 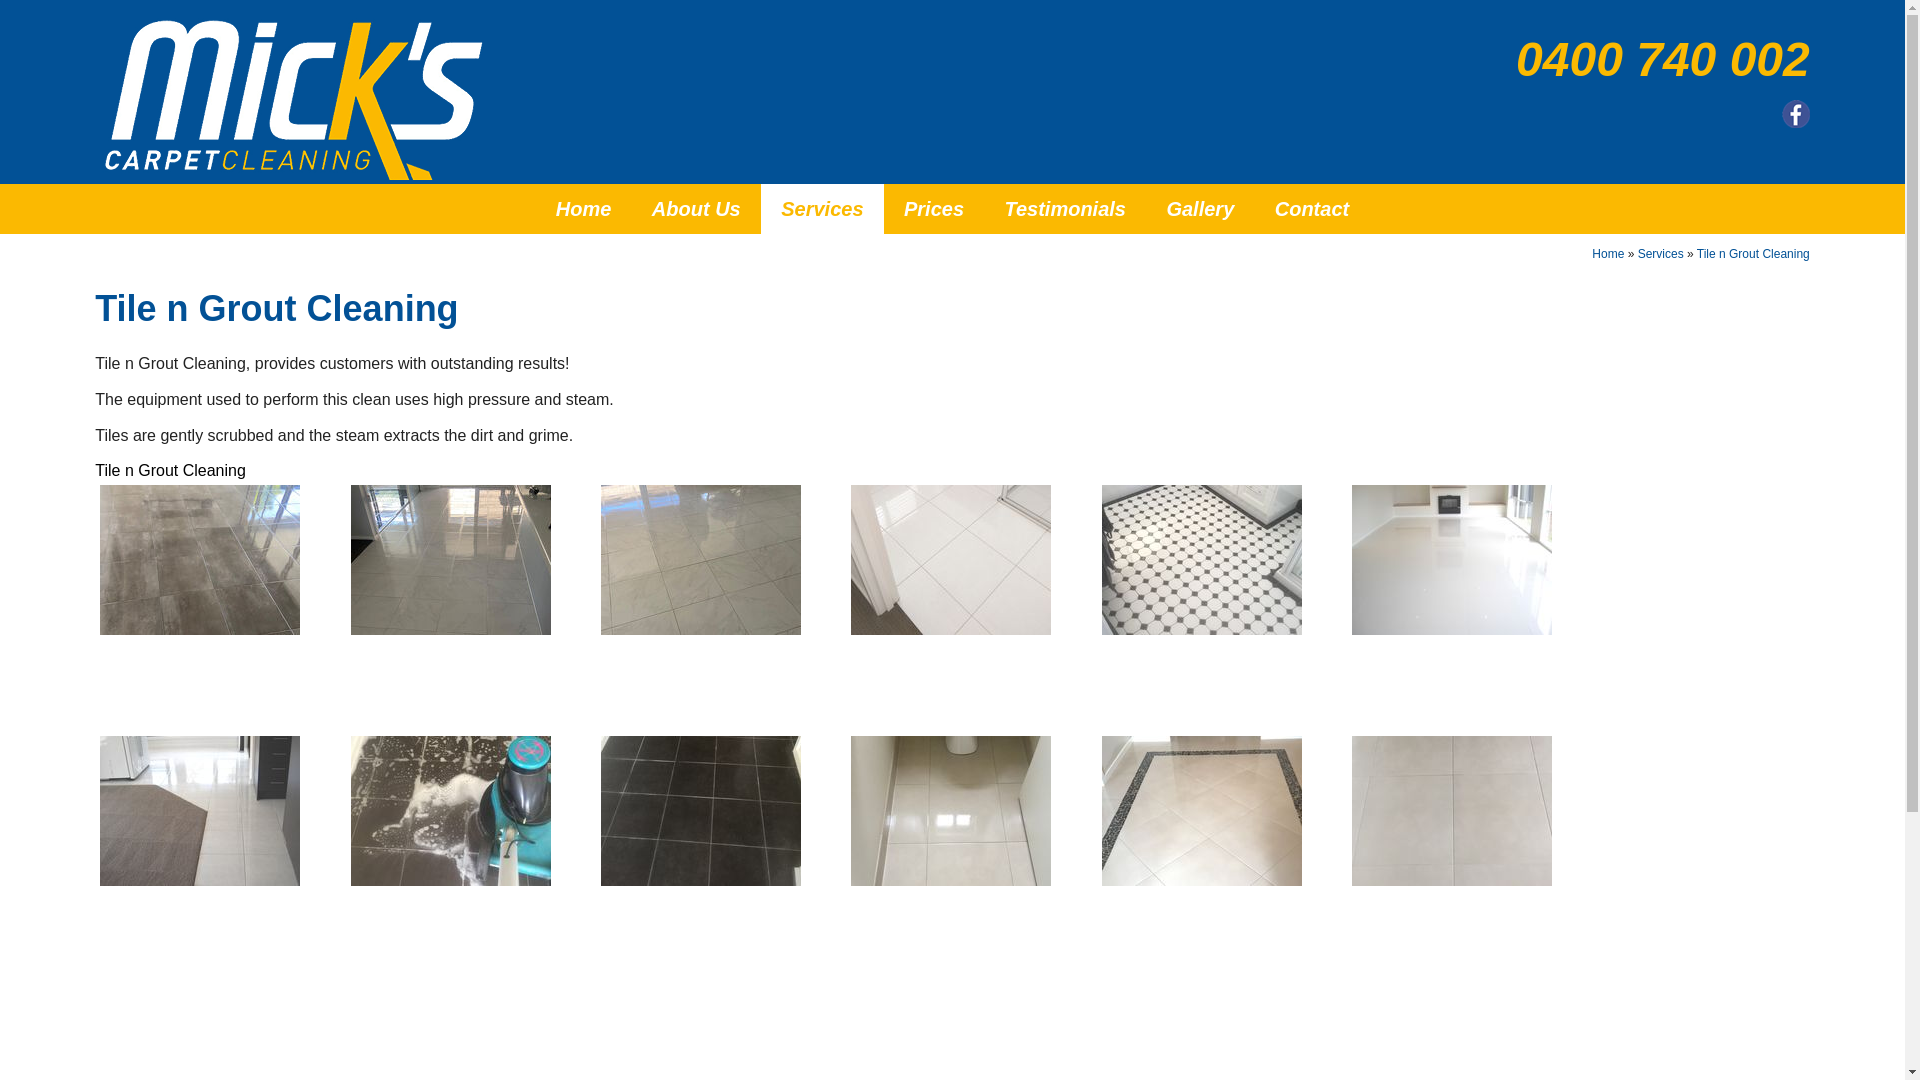 I want to click on Tile n Grout Cleaning - Micks Carpet Cleaning Ballarat, so click(x=451, y=560).